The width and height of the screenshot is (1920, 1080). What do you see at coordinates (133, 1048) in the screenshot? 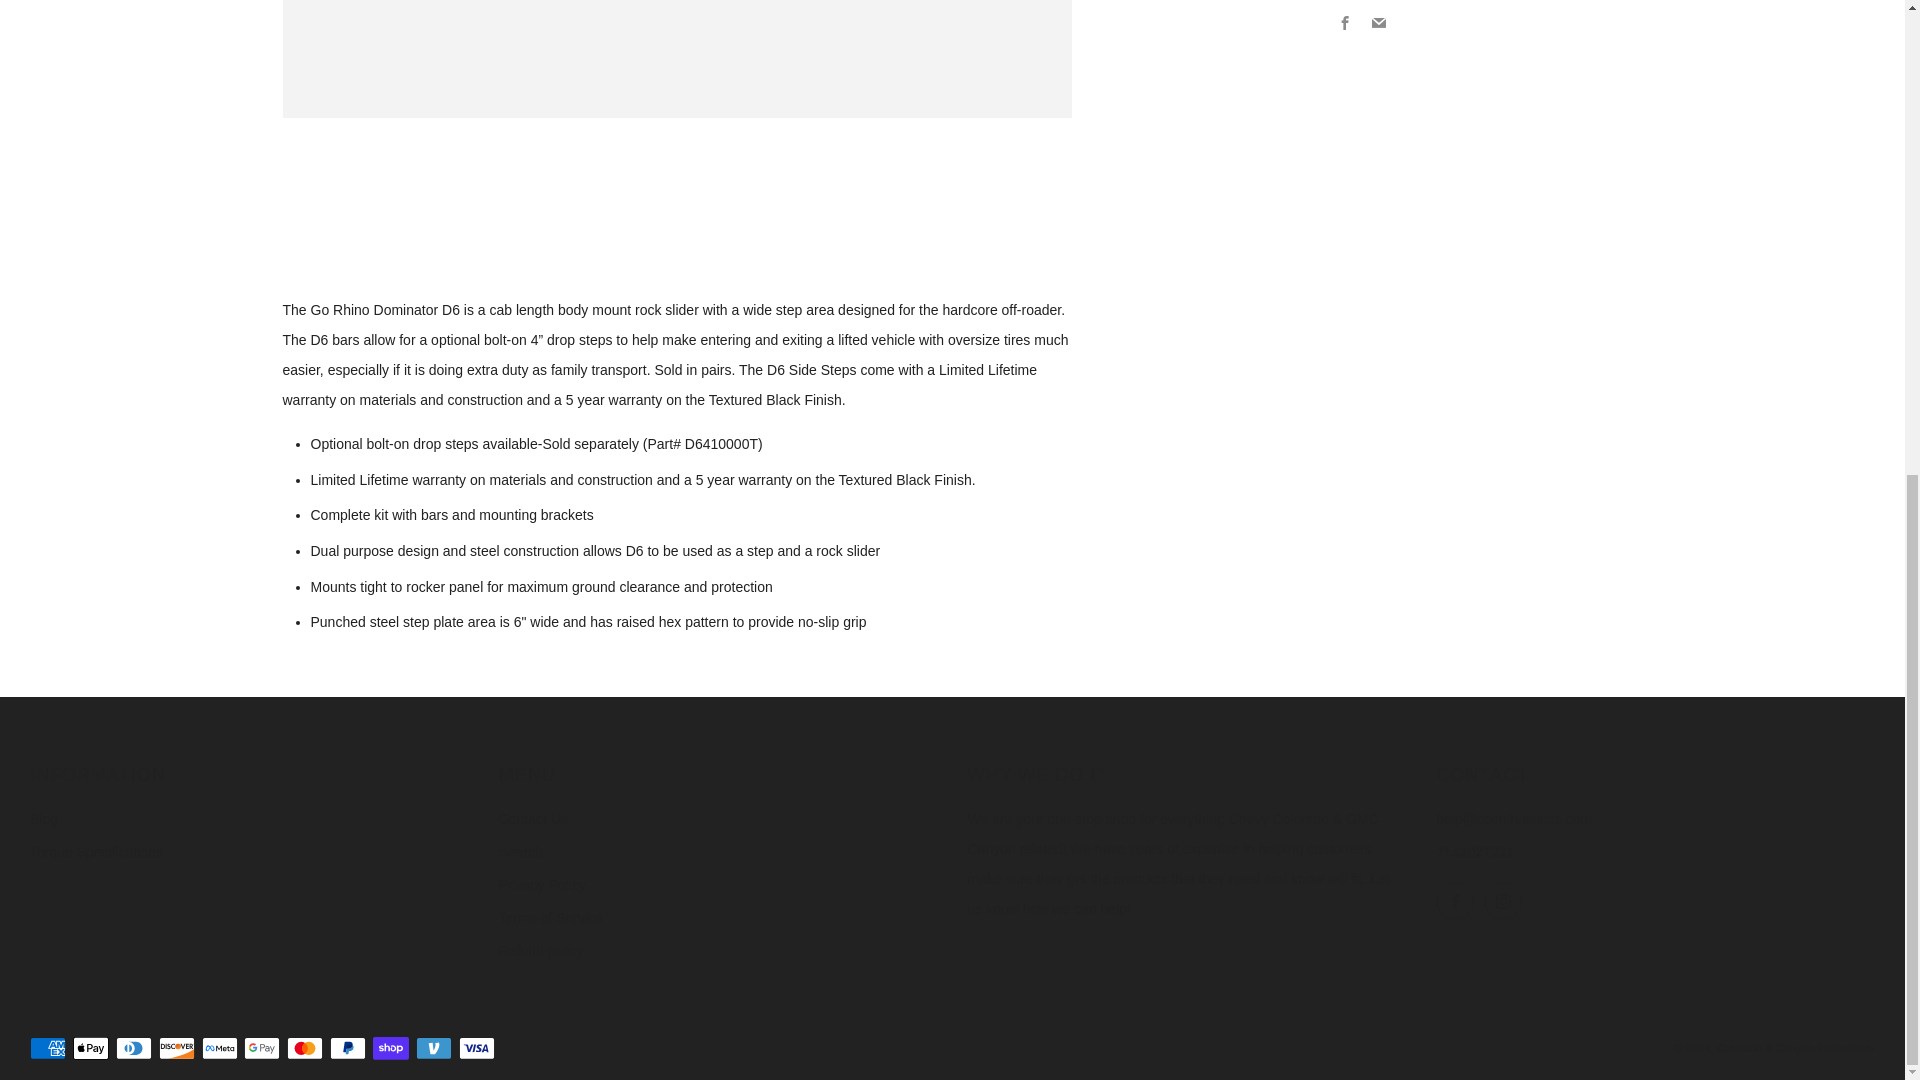
I see `Diners Club` at bounding box center [133, 1048].